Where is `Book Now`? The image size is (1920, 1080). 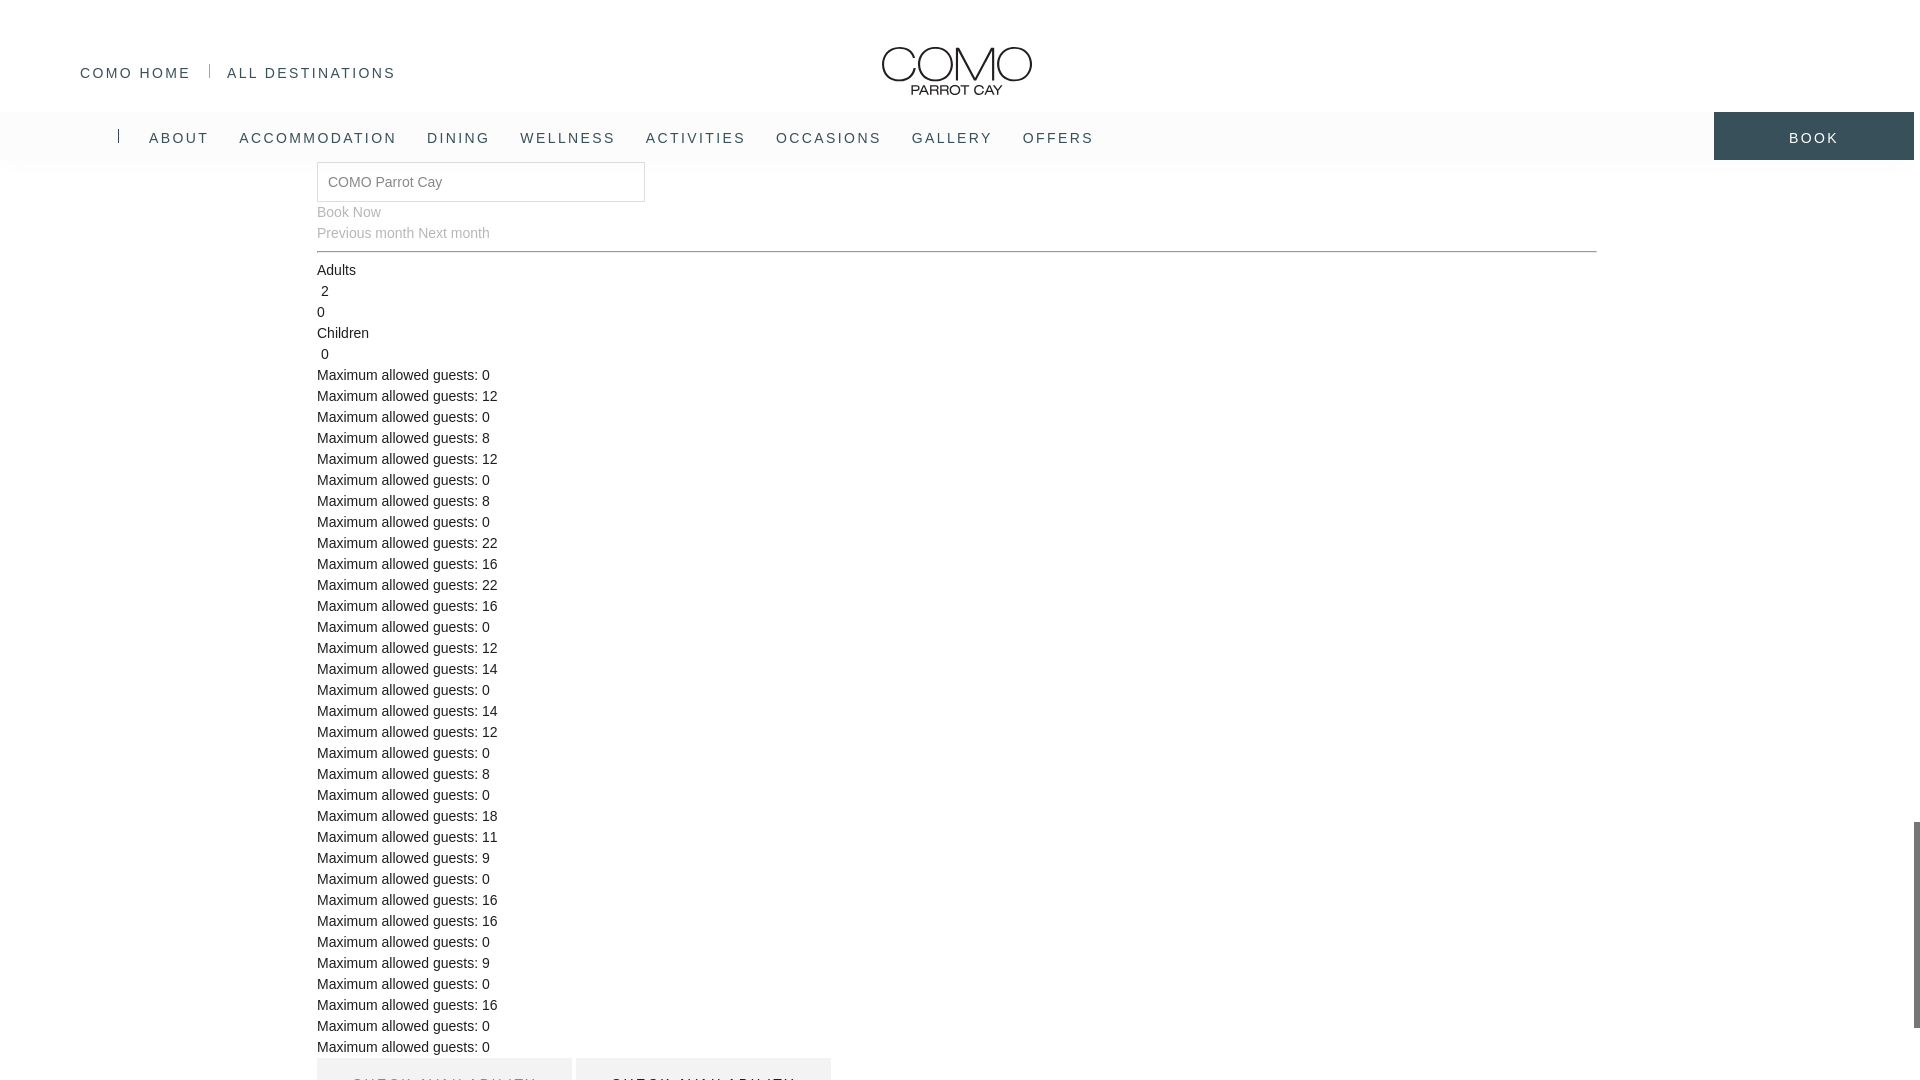 Book Now is located at coordinates (348, 212).